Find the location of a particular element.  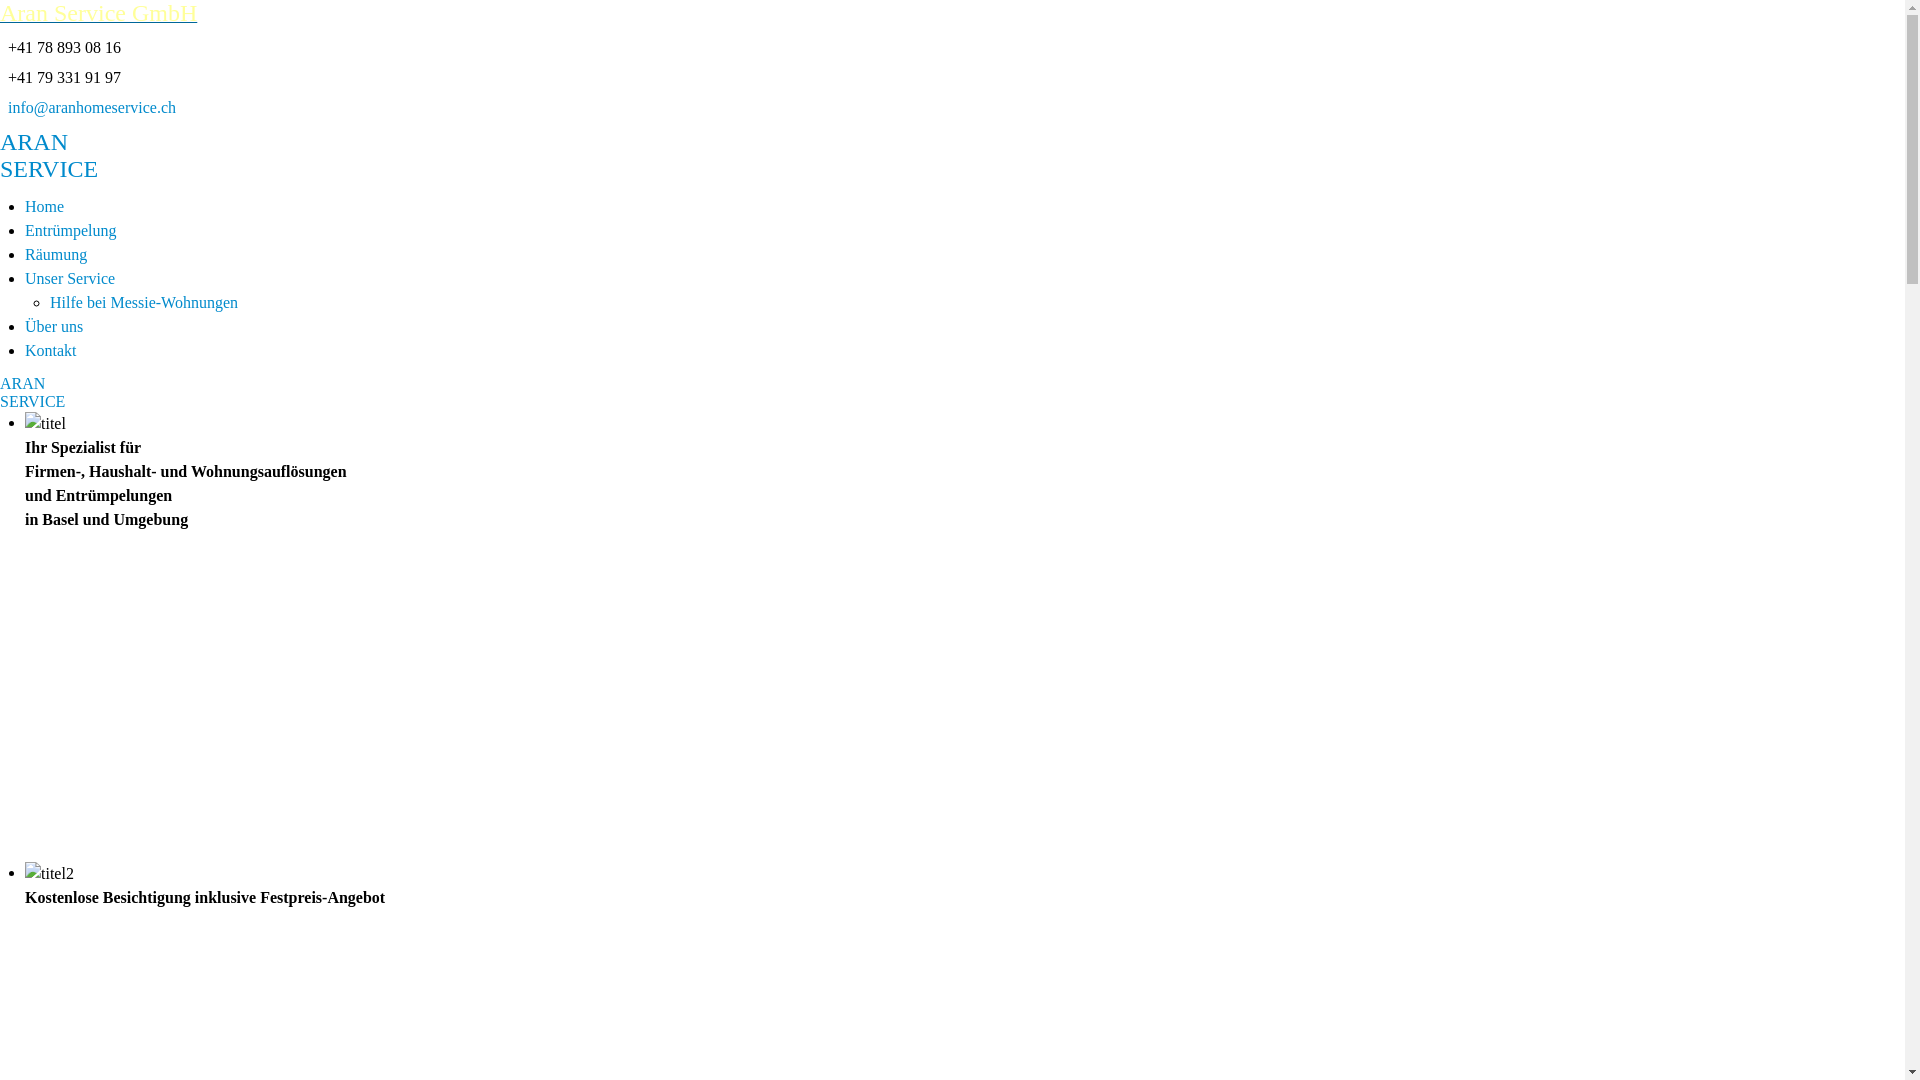

ARAN
SERVICE is located at coordinates (32, 392).